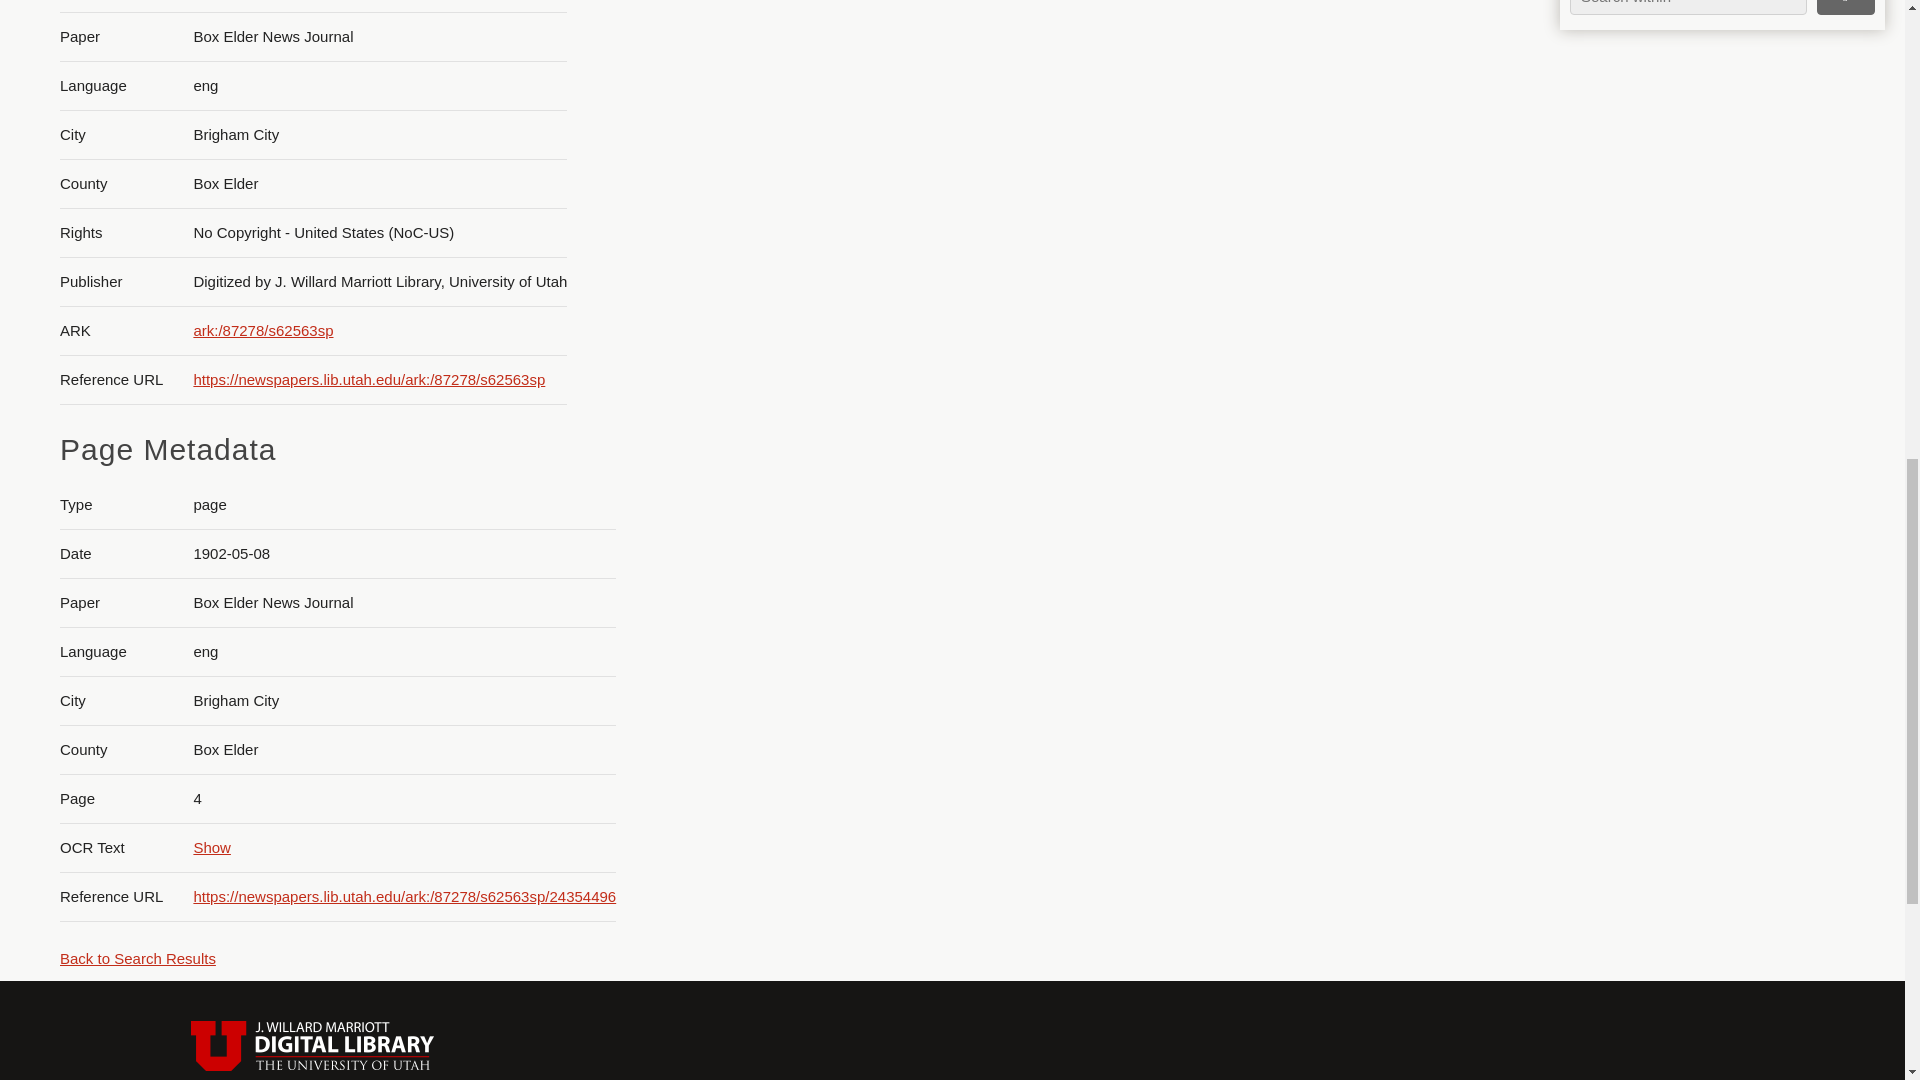 The height and width of the screenshot is (1080, 1920). What do you see at coordinates (137, 958) in the screenshot?
I see `Back to Search Results` at bounding box center [137, 958].